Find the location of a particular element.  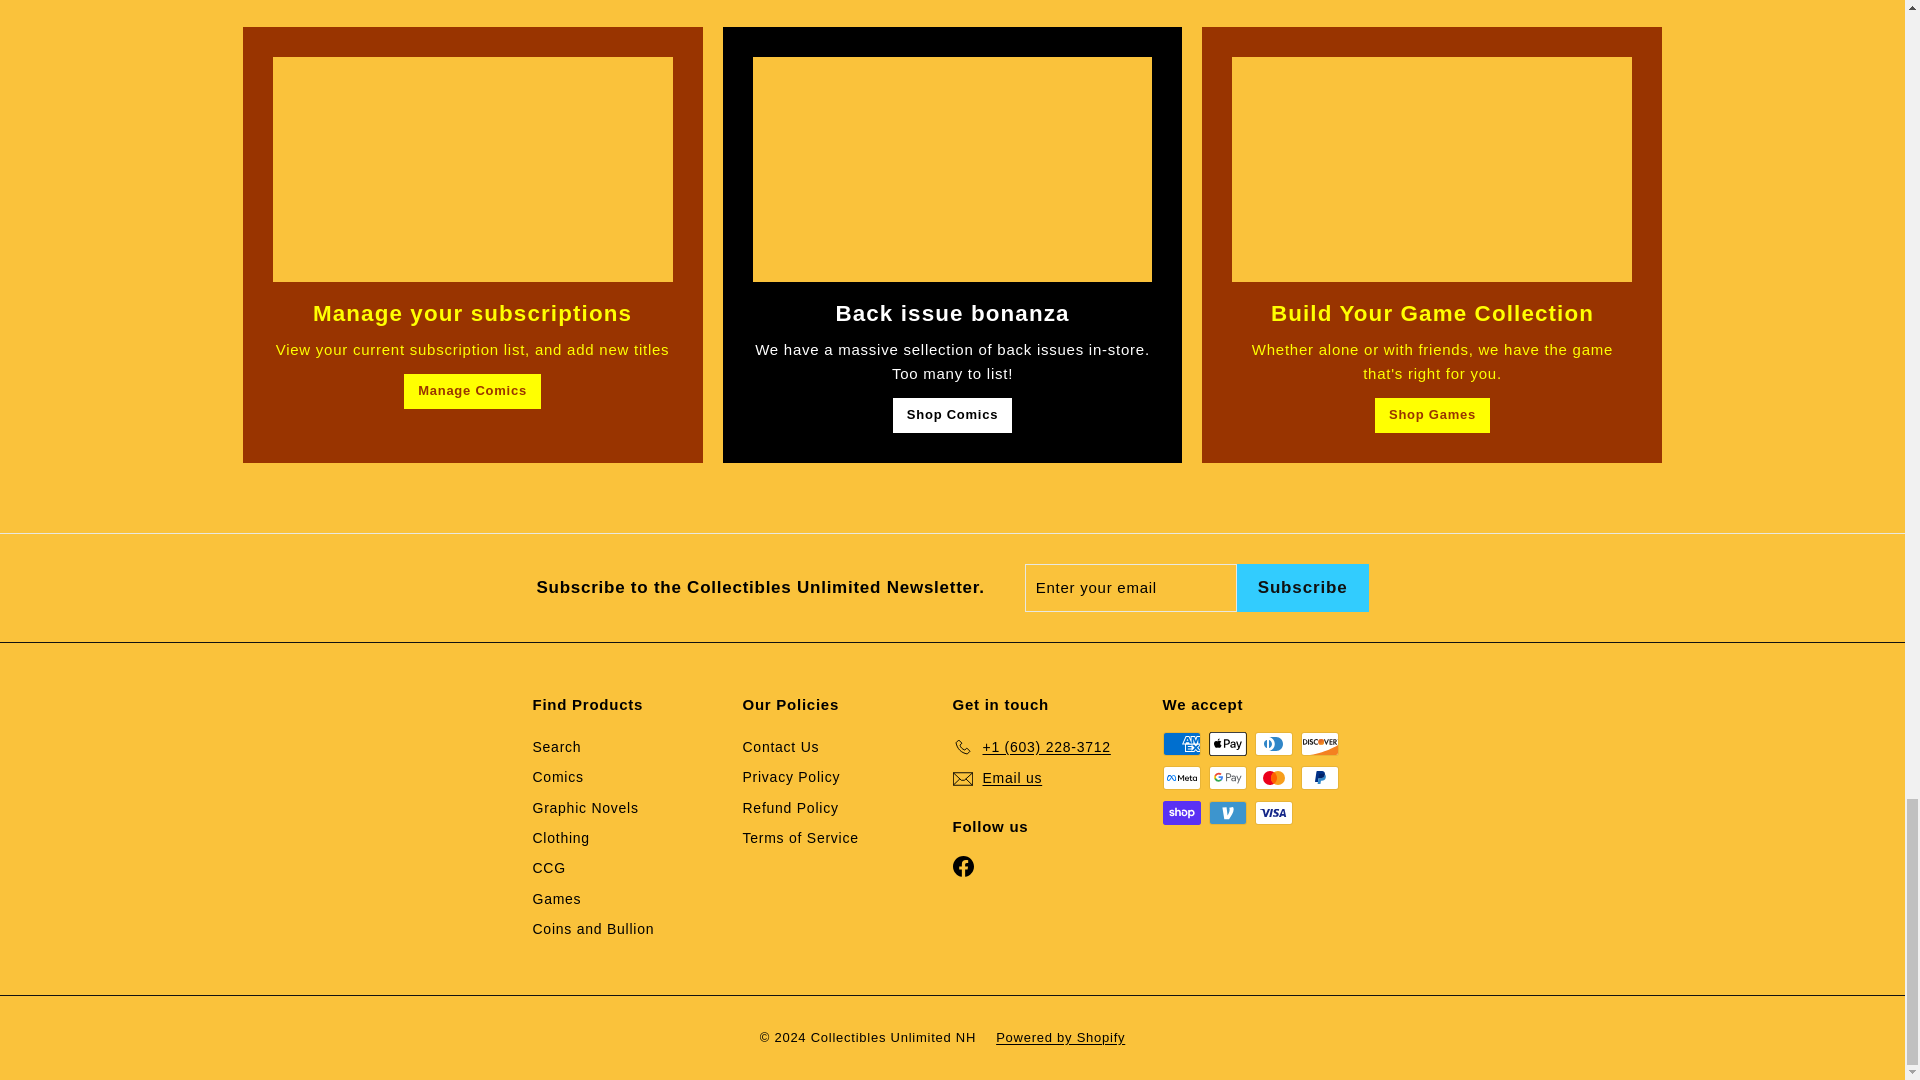

Collectibles Unlimited NH on Facebook is located at coordinates (962, 865).